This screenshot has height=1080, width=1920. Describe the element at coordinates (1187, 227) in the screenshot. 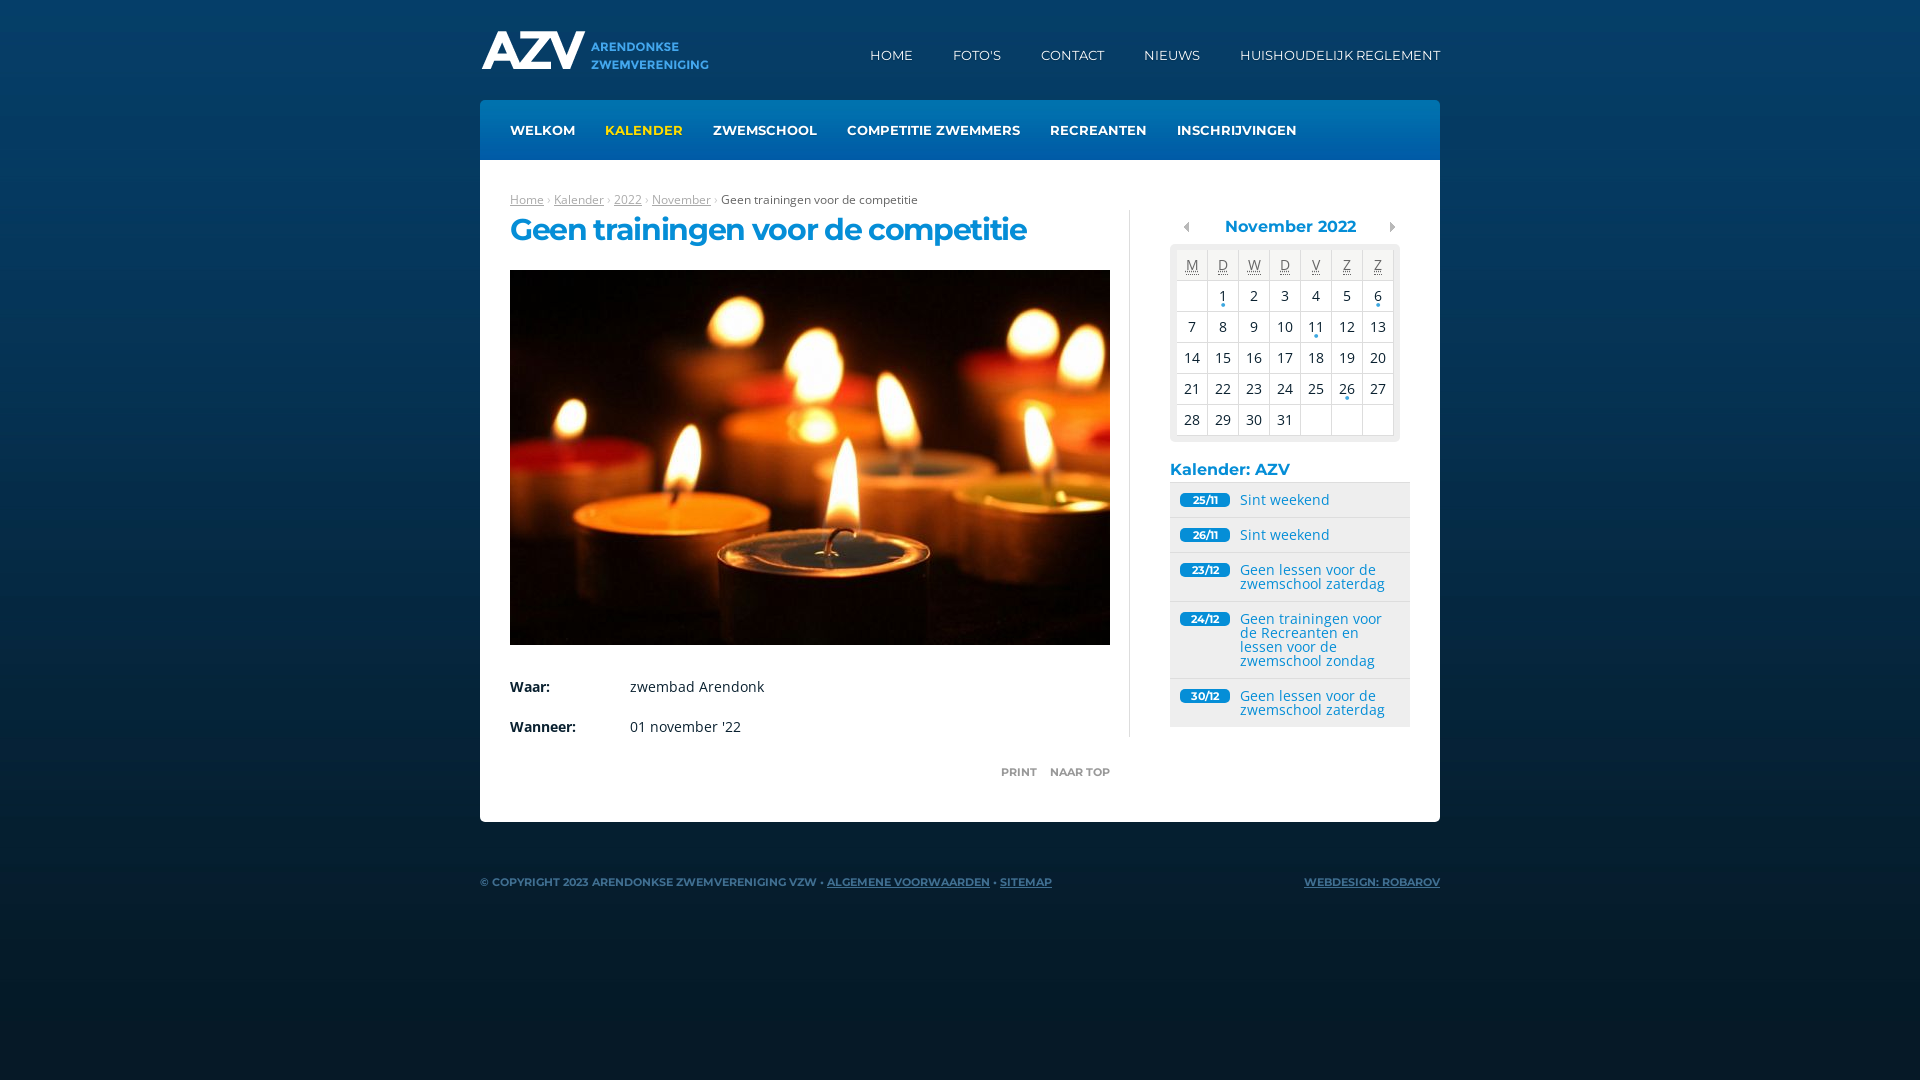

I see `Bekijk vorige maand` at that location.